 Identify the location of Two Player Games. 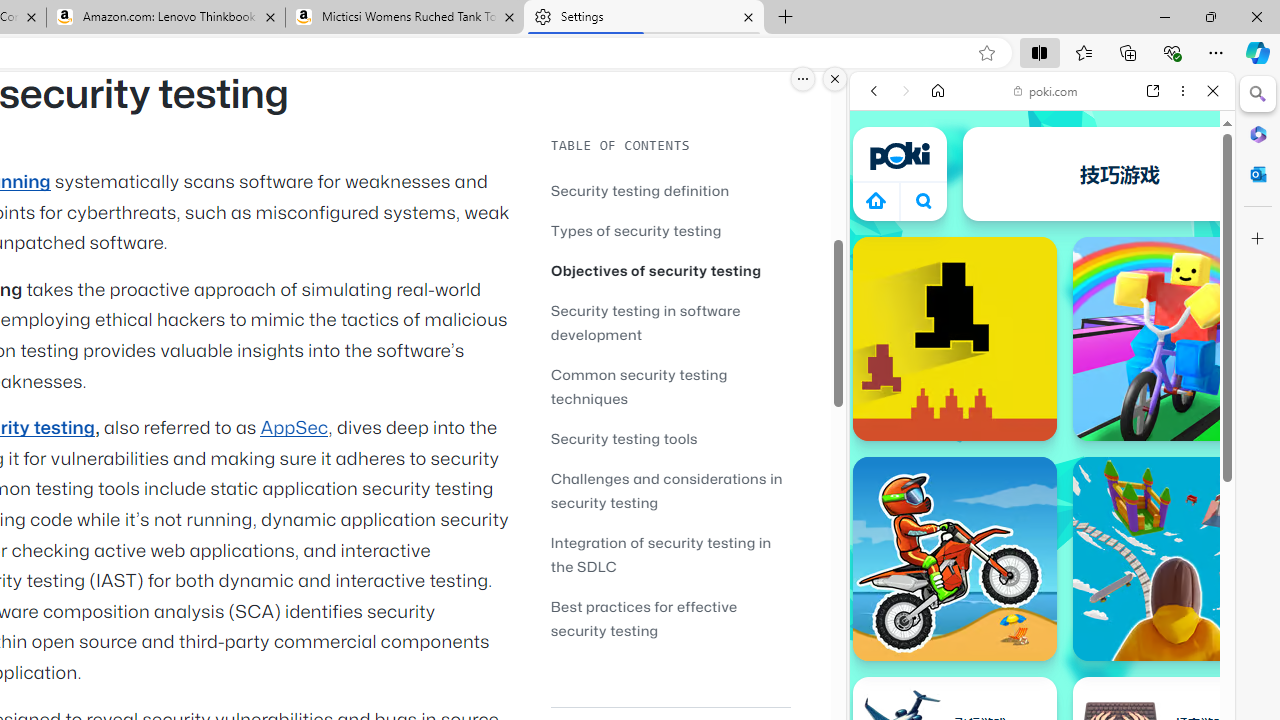
(1042, 568).